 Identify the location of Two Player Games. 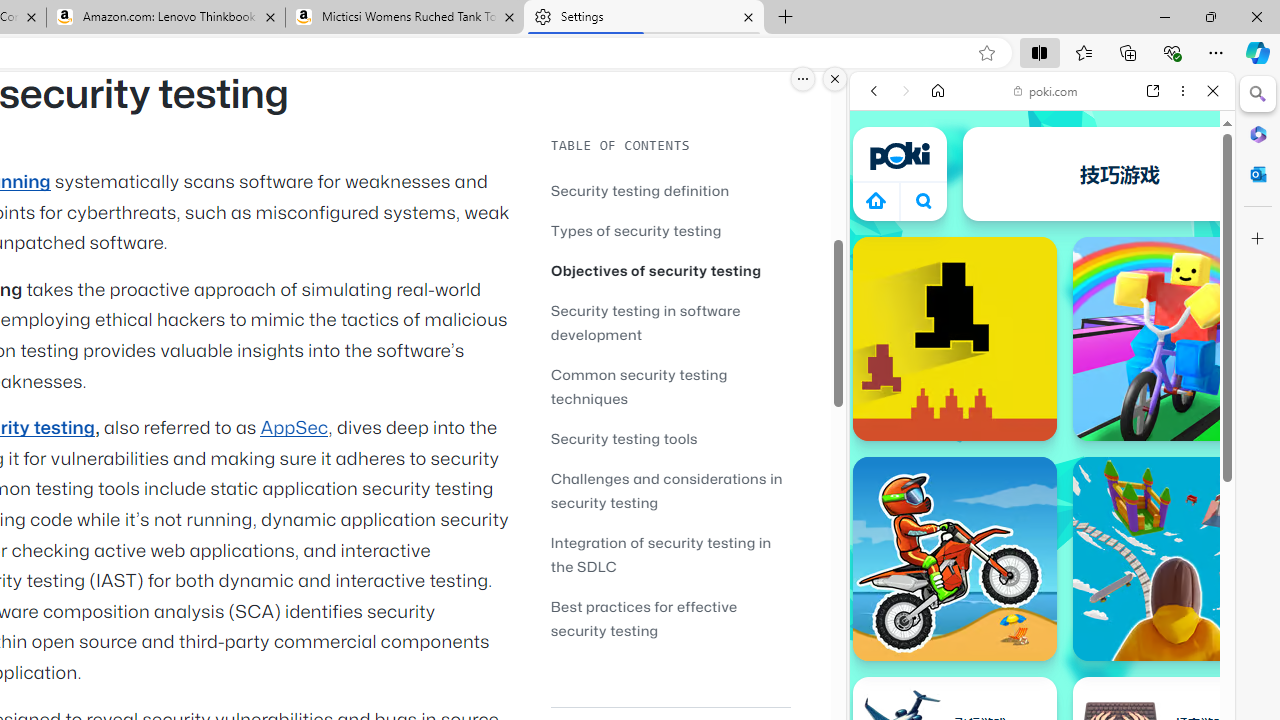
(1042, 568).